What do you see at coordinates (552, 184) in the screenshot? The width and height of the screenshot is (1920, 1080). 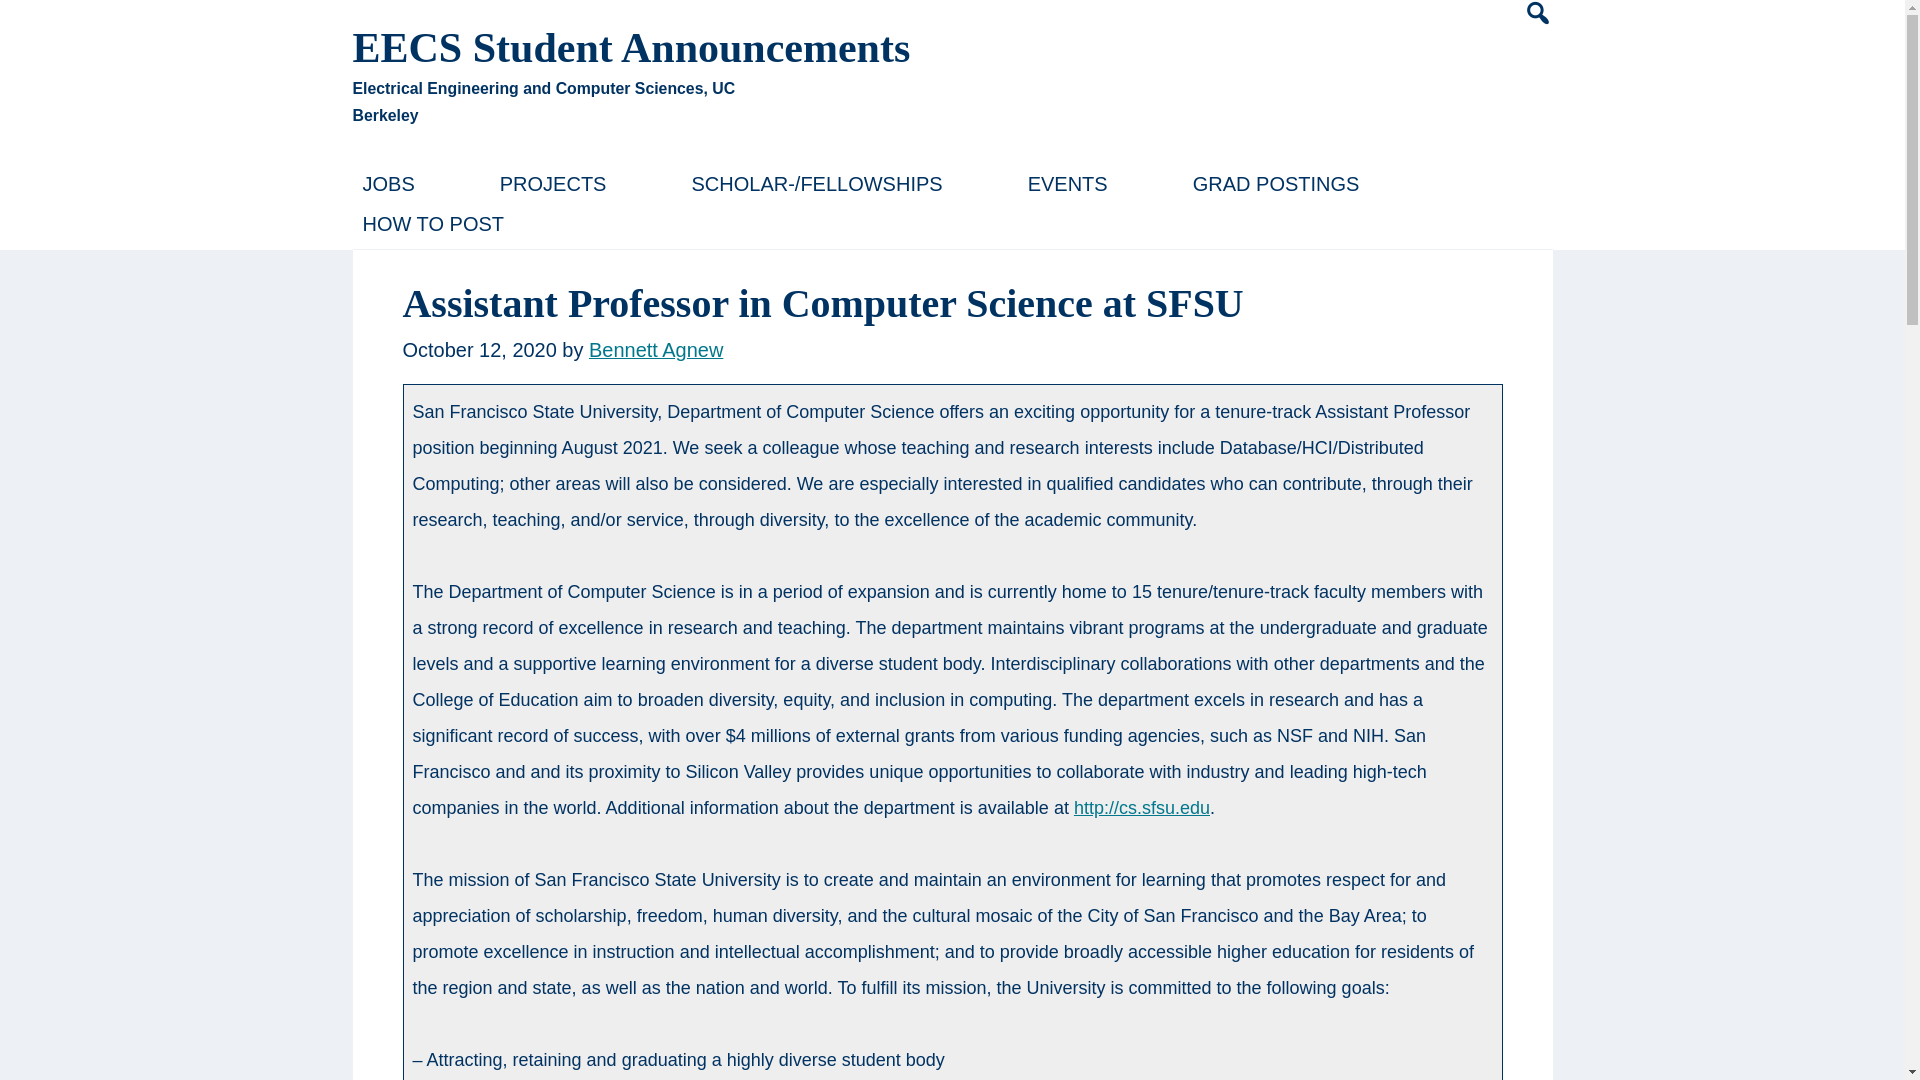 I see `PROJECTS` at bounding box center [552, 184].